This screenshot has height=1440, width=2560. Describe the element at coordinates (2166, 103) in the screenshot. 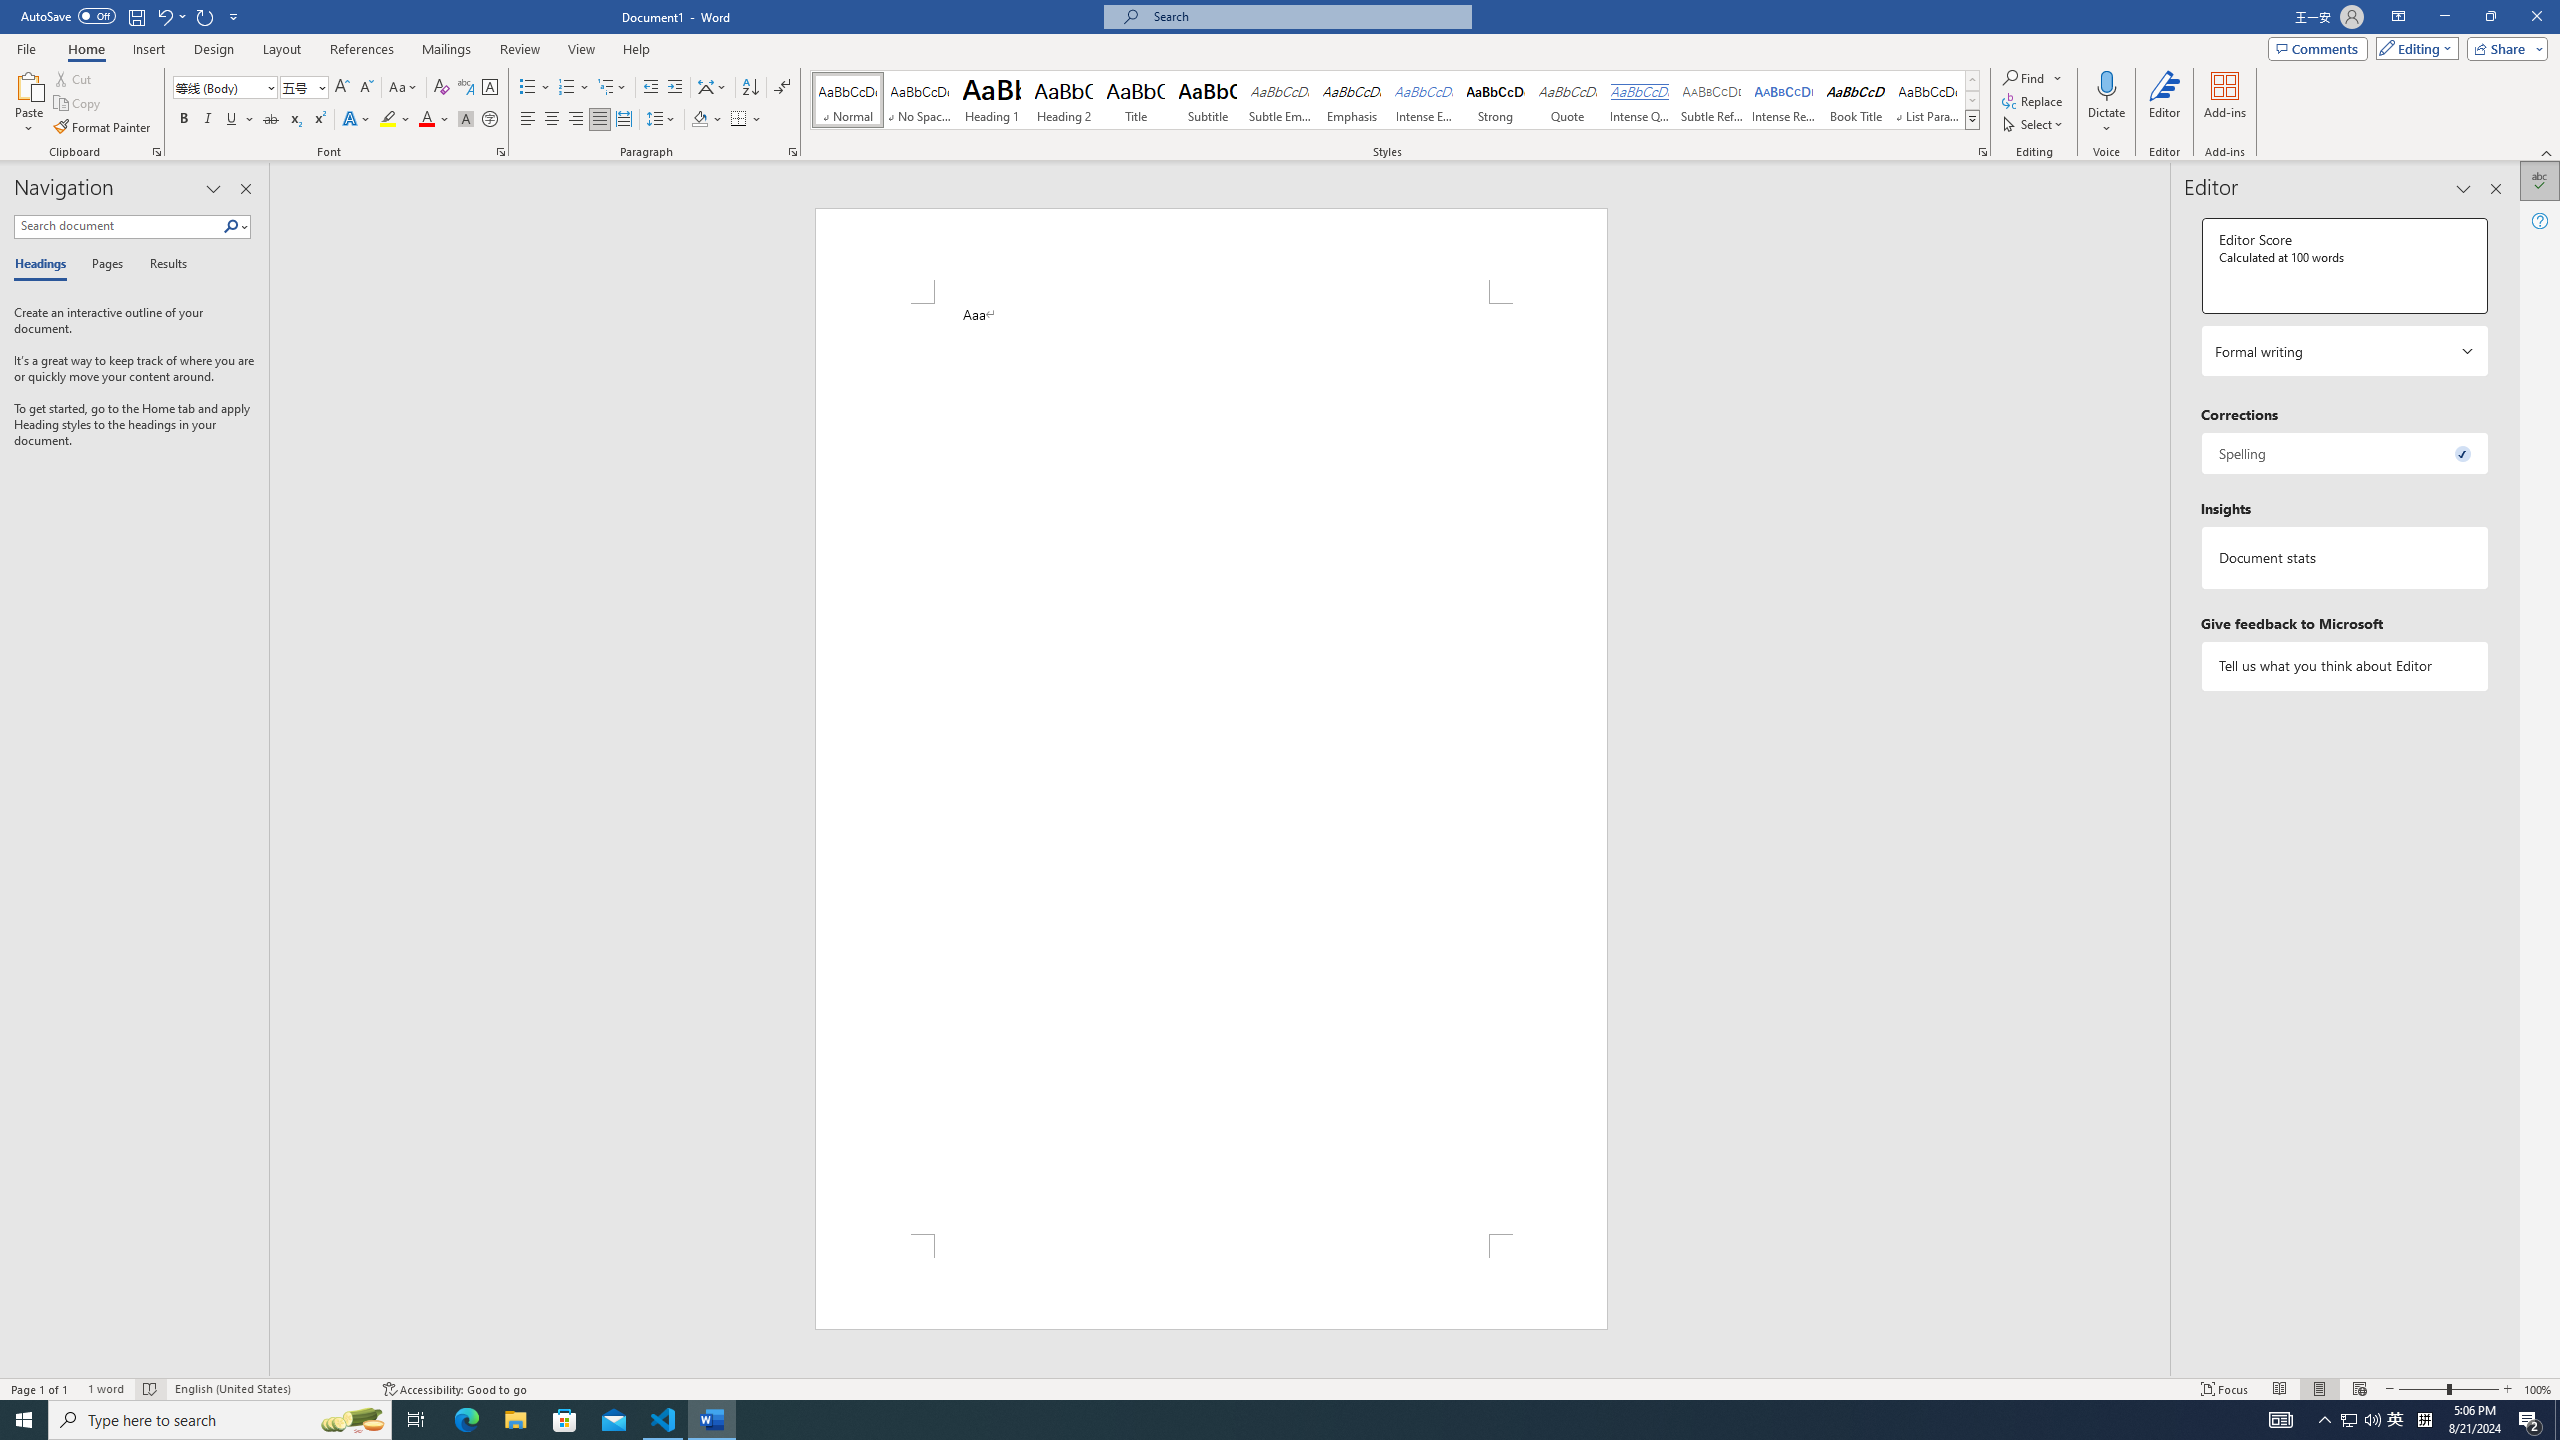

I see `Editor` at that location.